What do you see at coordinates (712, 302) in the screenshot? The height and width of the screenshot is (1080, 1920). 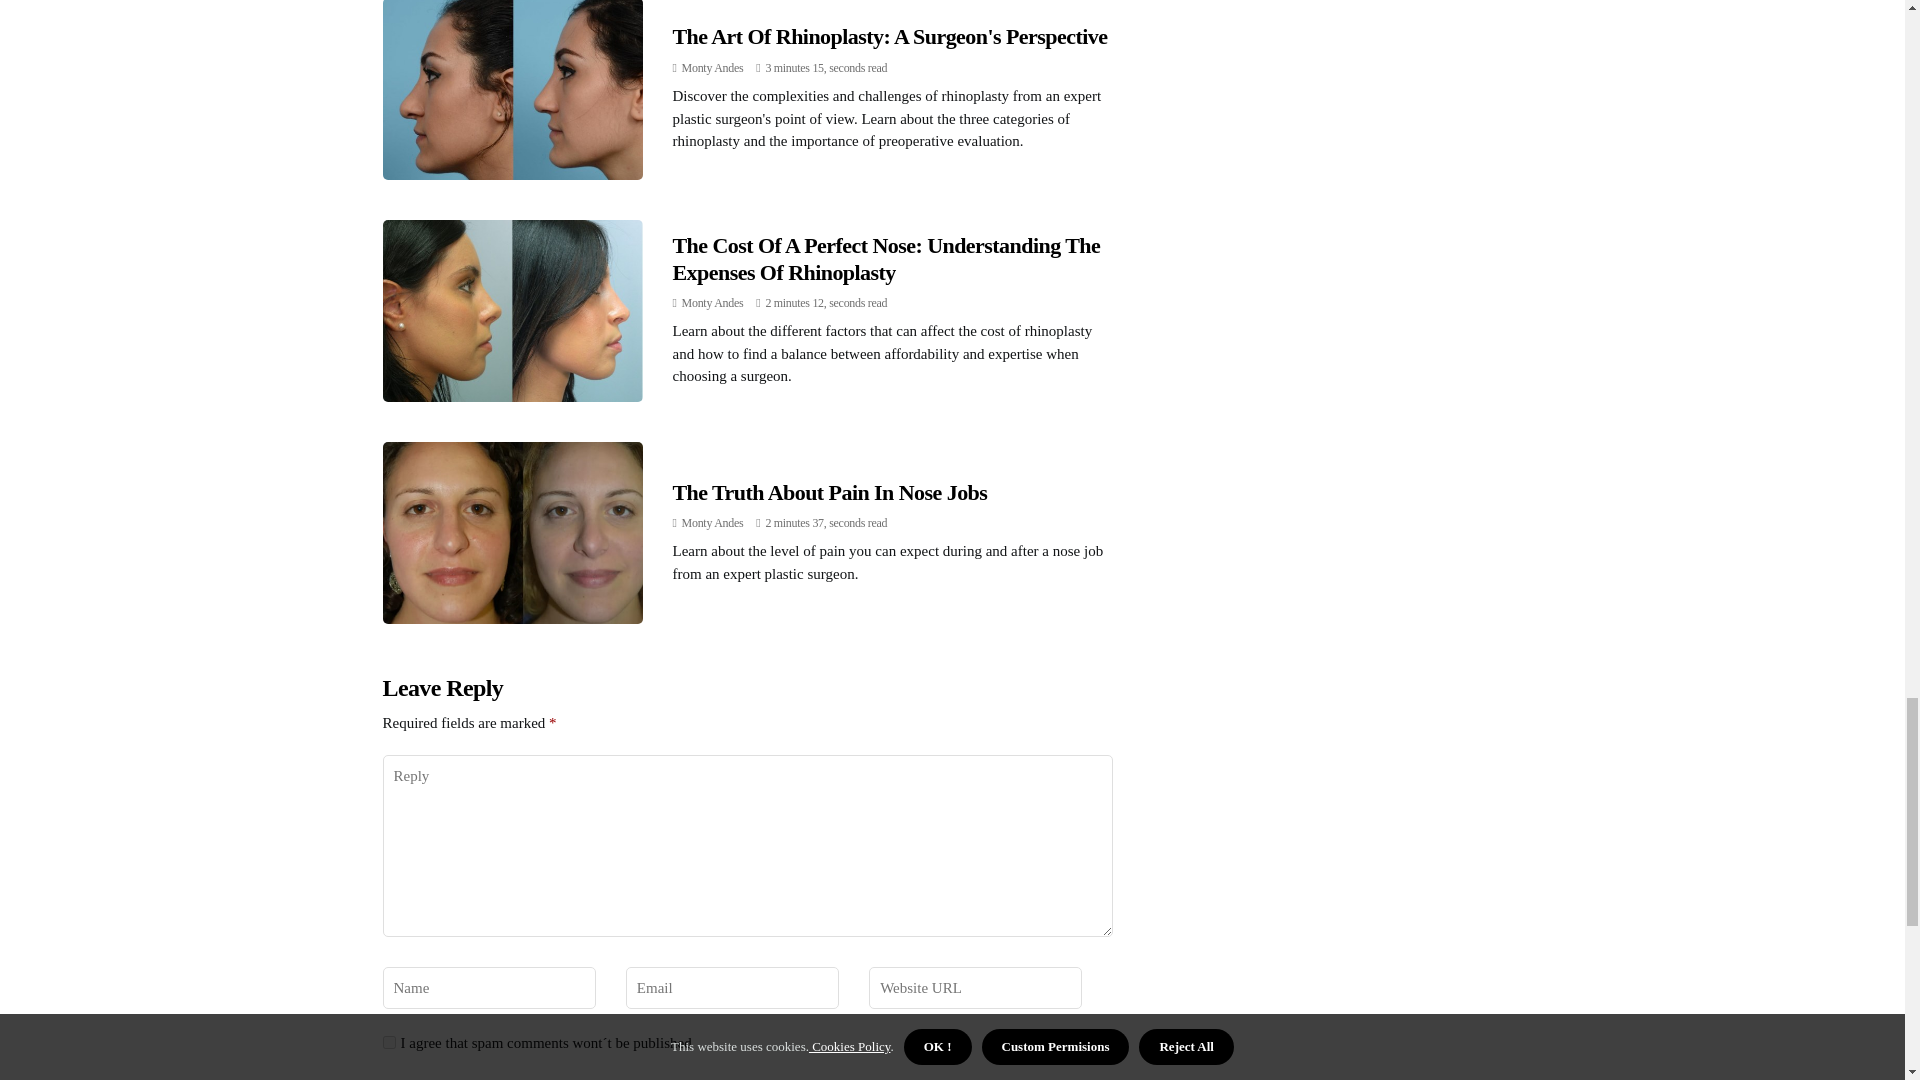 I see `Posts by Monty Andes` at bounding box center [712, 302].